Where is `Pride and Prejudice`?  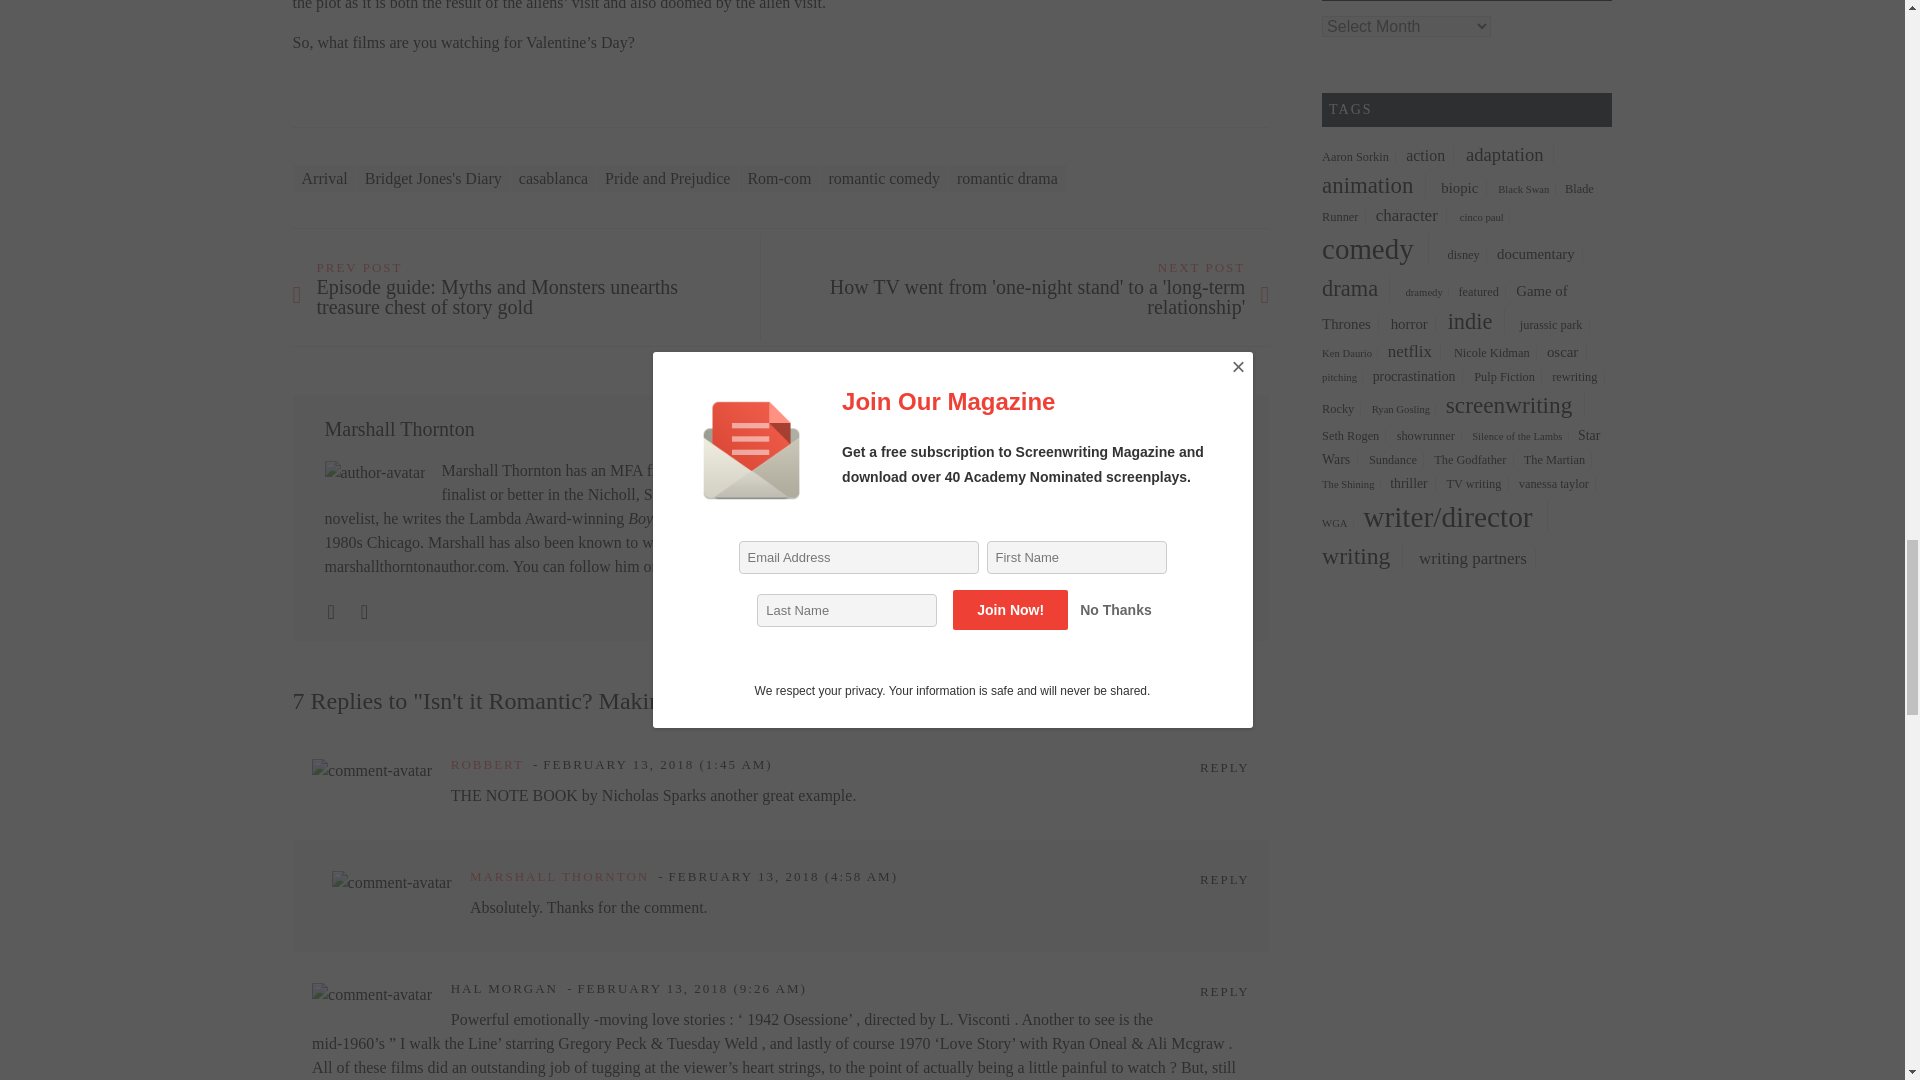 Pride and Prejudice is located at coordinates (667, 178).